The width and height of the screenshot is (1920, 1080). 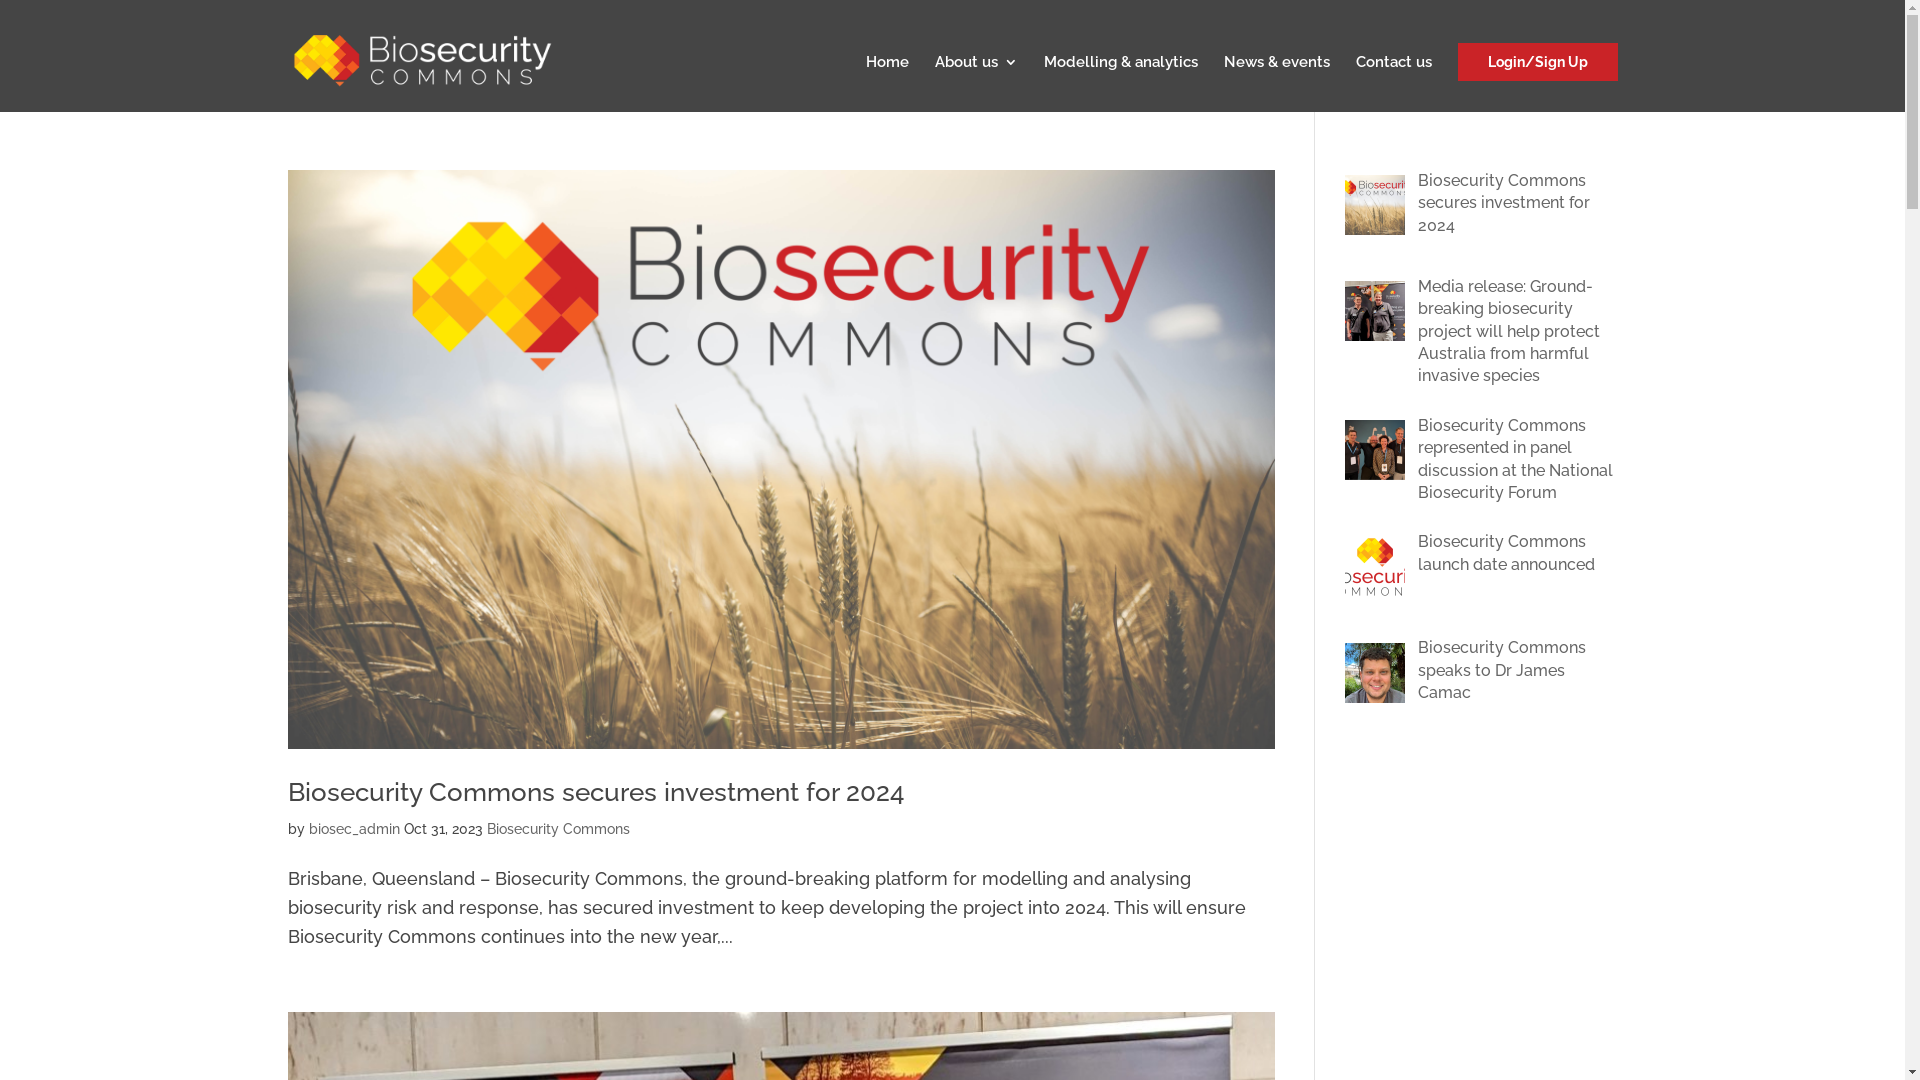 What do you see at coordinates (888, 84) in the screenshot?
I see `Home` at bounding box center [888, 84].